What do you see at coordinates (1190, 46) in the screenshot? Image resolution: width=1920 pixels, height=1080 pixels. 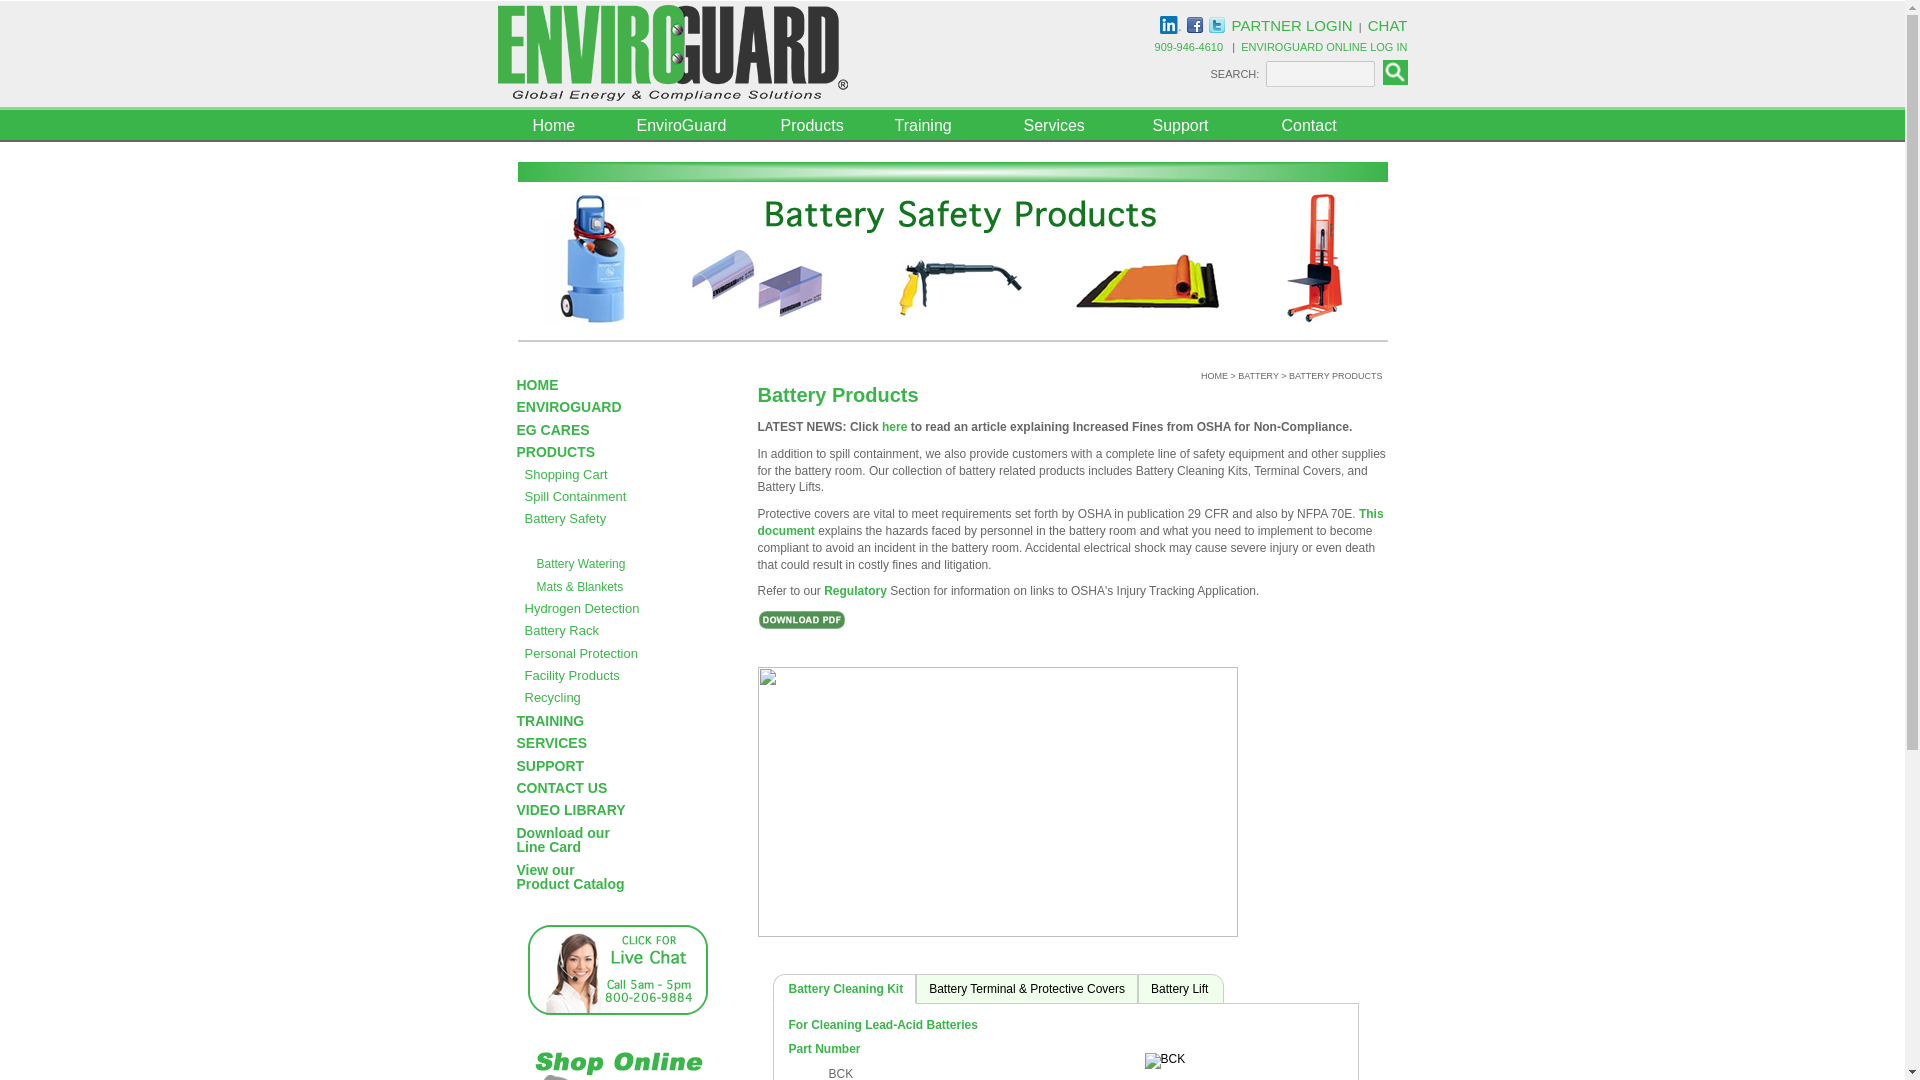 I see `909-946-4610` at bounding box center [1190, 46].